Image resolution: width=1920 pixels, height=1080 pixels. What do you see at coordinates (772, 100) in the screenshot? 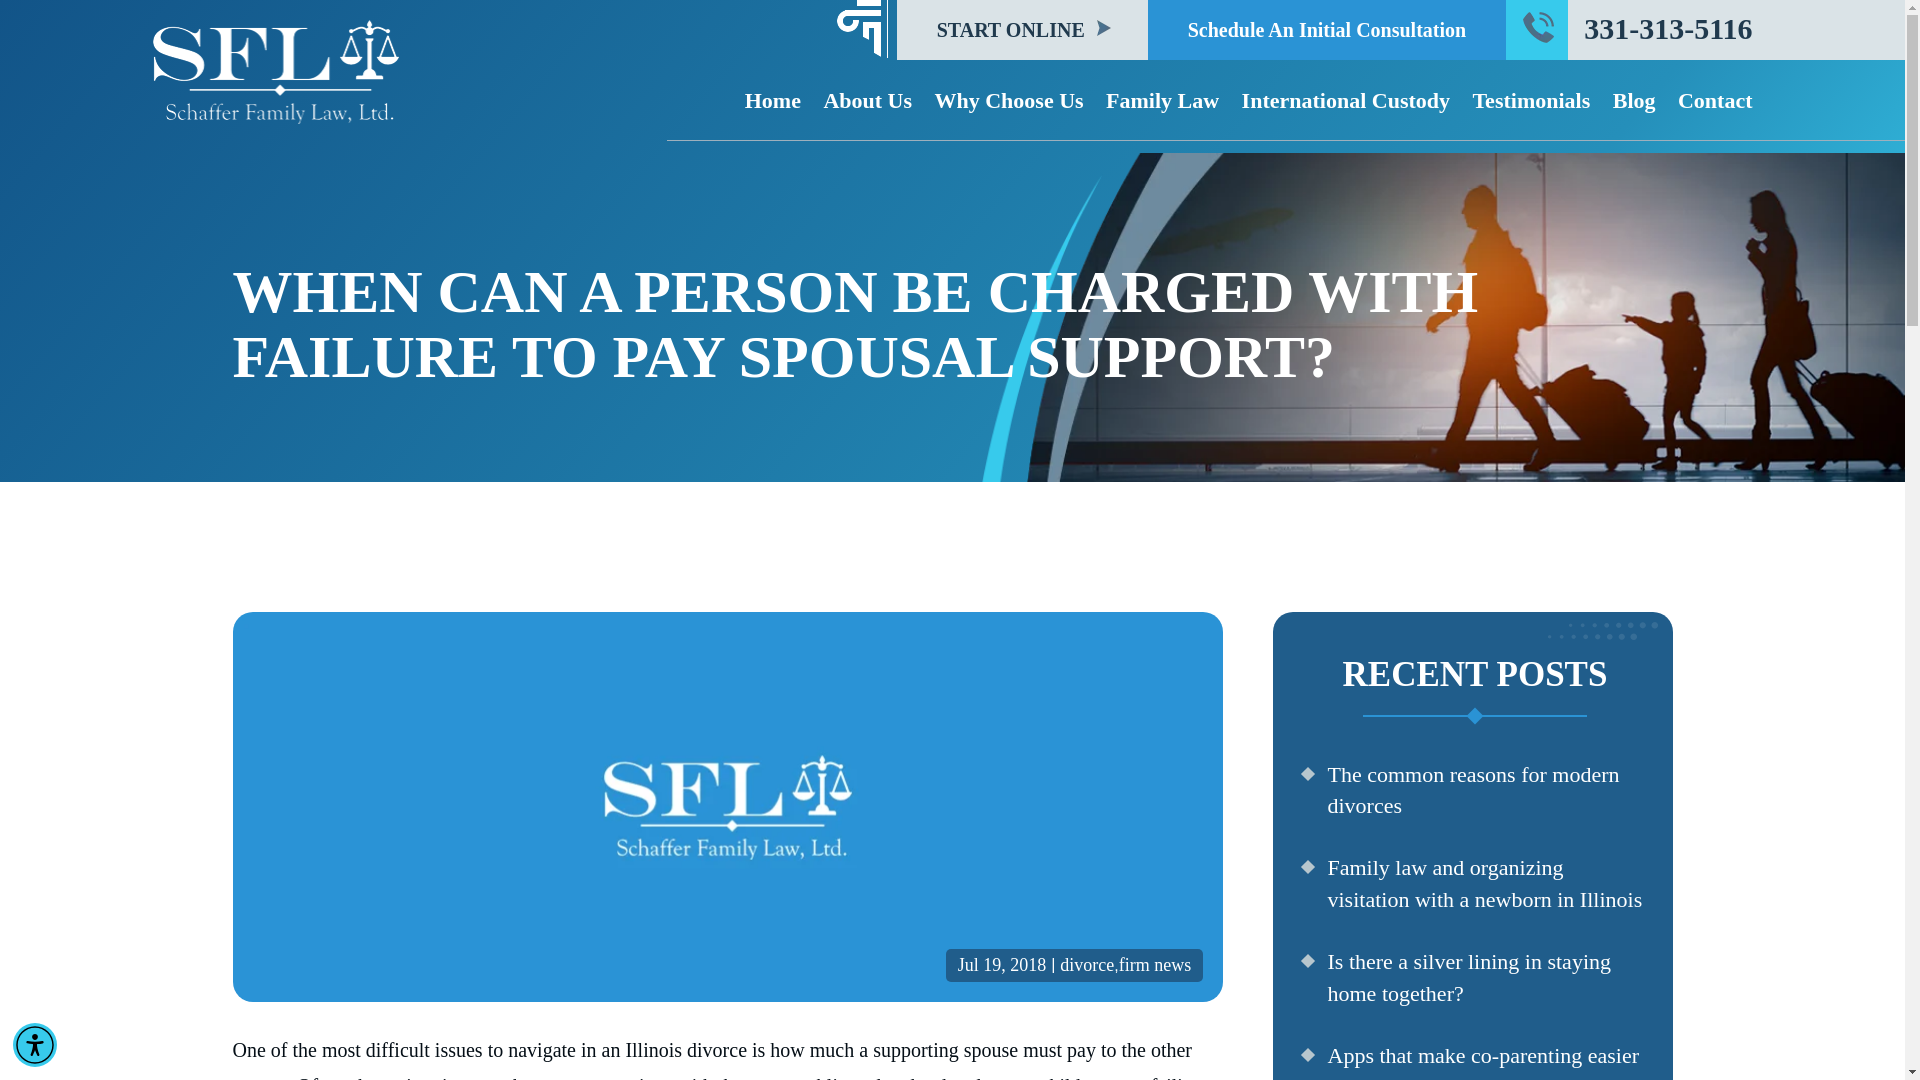
I see `Home` at bounding box center [772, 100].